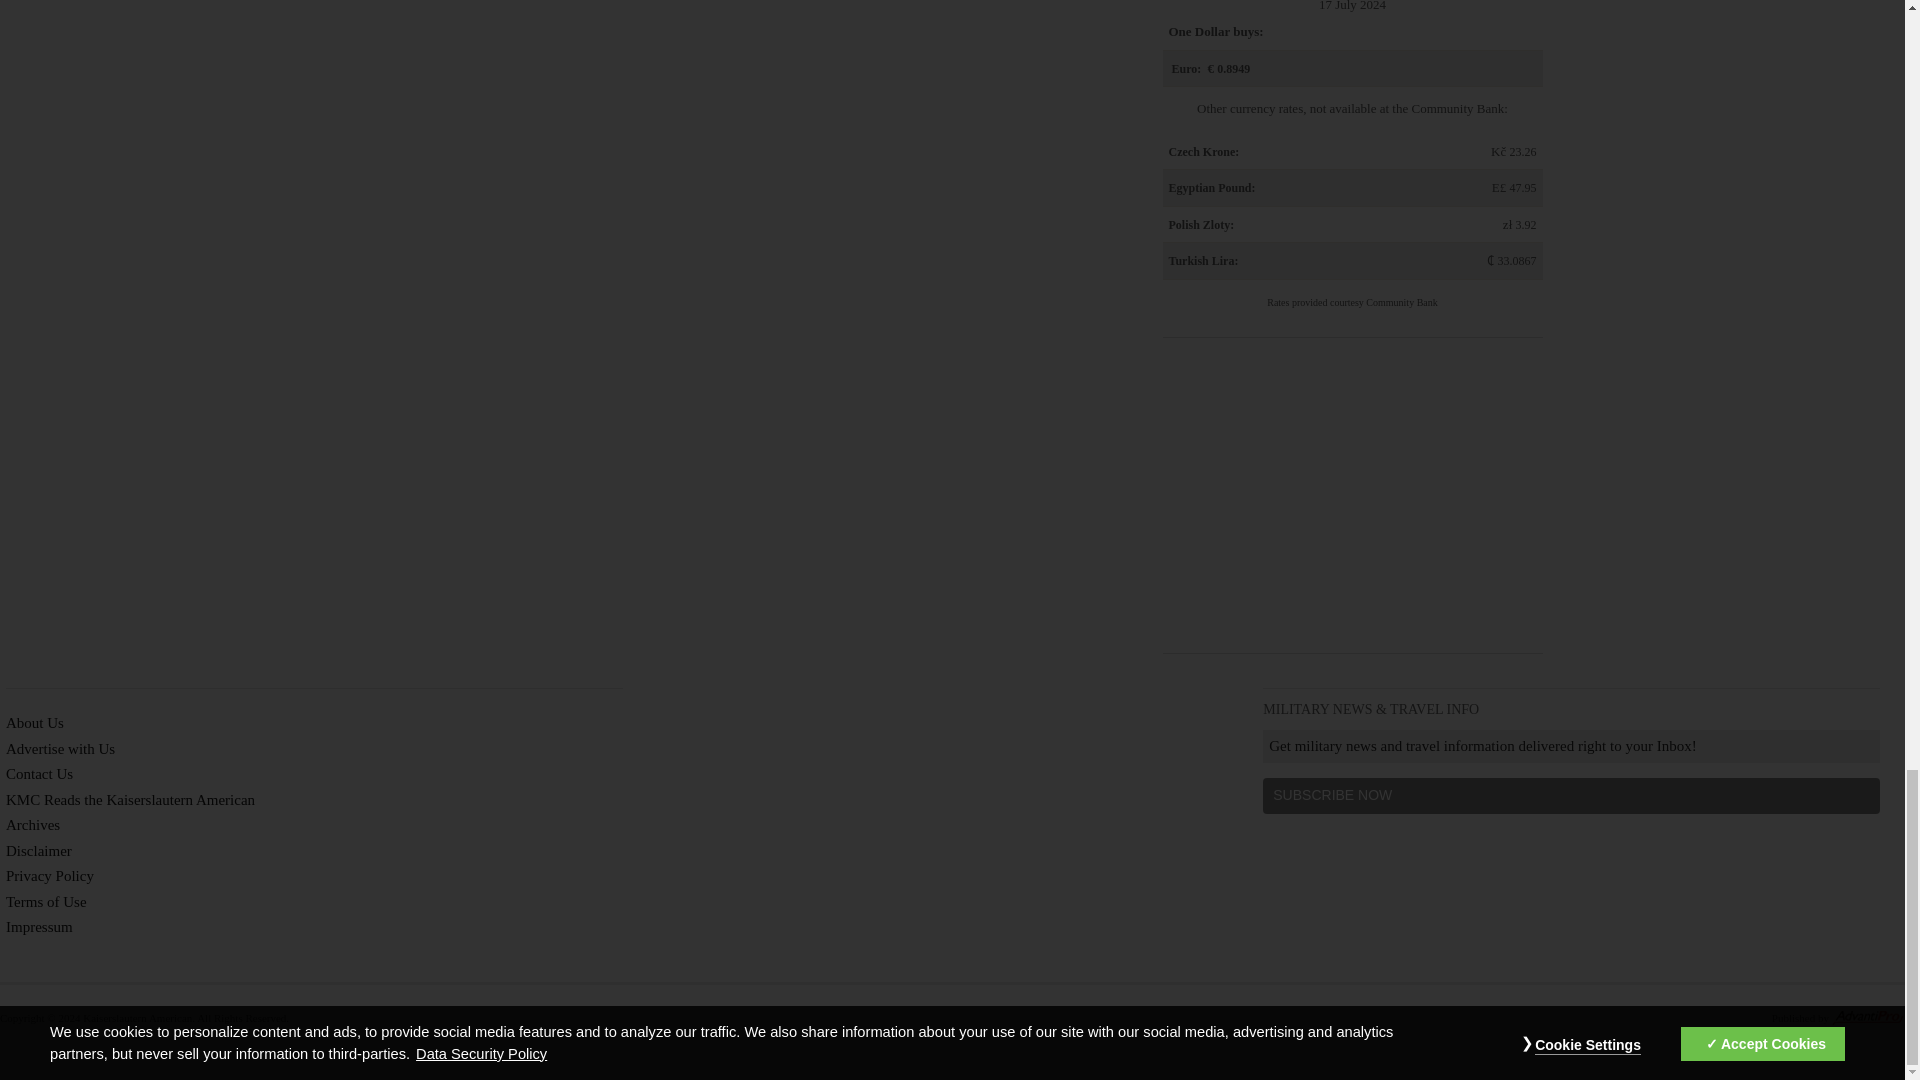 This screenshot has height=1080, width=1920. What do you see at coordinates (1351, 498) in the screenshot?
I see `3rd party ad content` at bounding box center [1351, 498].